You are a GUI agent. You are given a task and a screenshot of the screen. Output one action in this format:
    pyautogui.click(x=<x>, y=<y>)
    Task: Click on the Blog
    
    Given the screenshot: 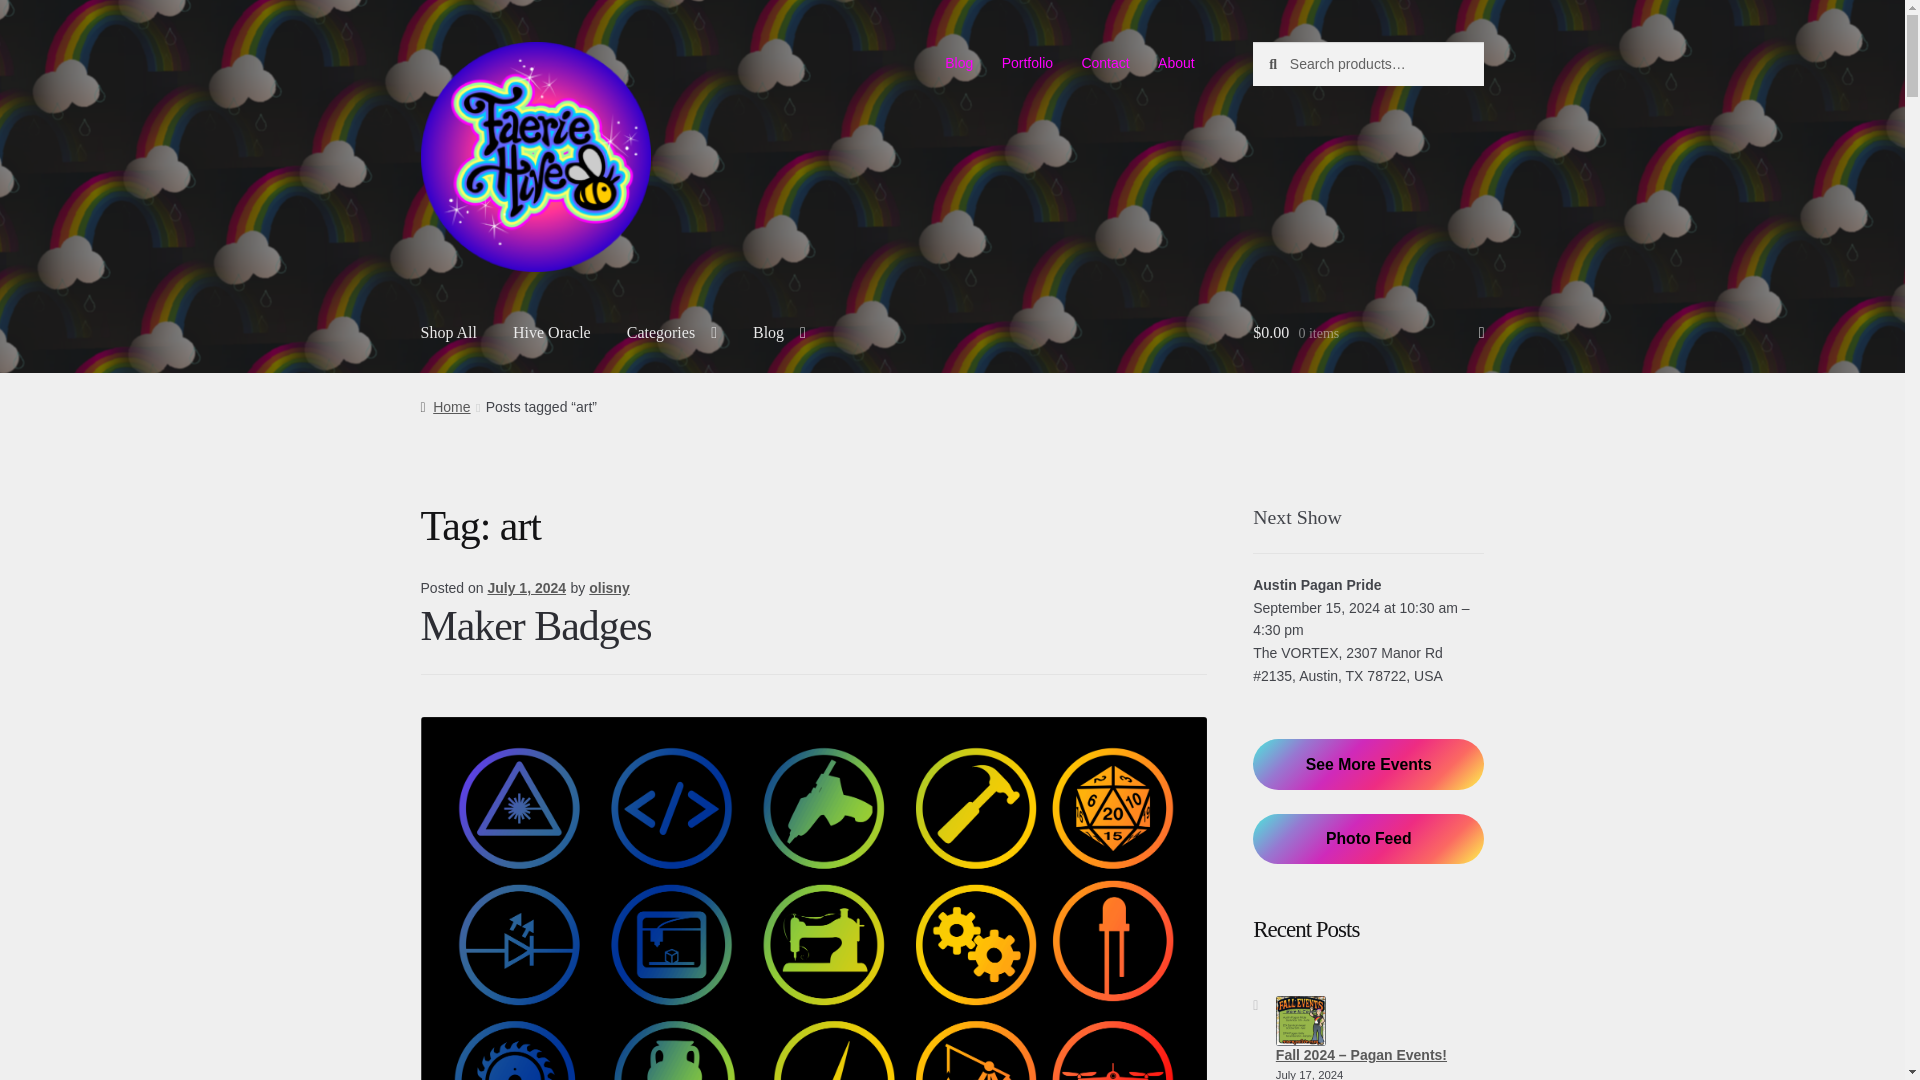 What is the action you would take?
    pyautogui.click(x=960, y=63)
    